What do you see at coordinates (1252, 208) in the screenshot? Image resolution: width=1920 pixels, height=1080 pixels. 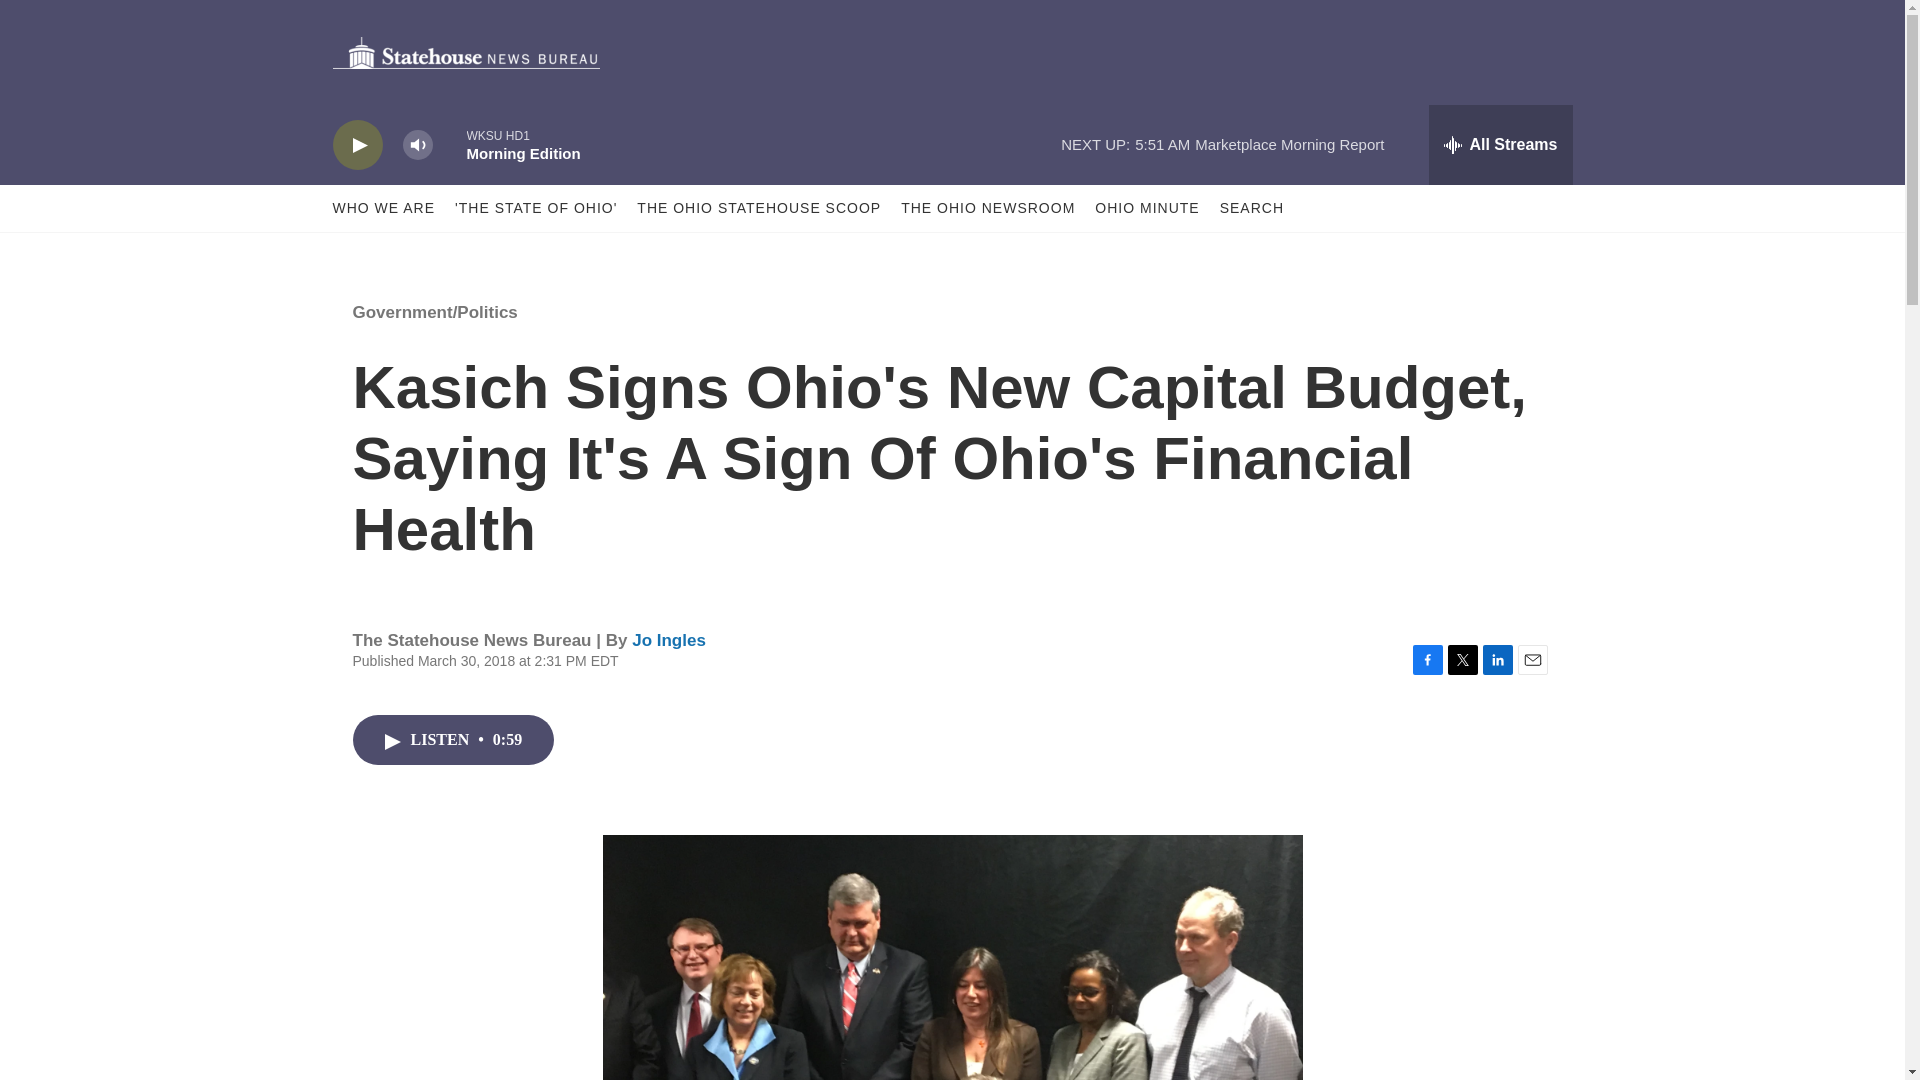 I see `SEARCH` at bounding box center [1252, 208].